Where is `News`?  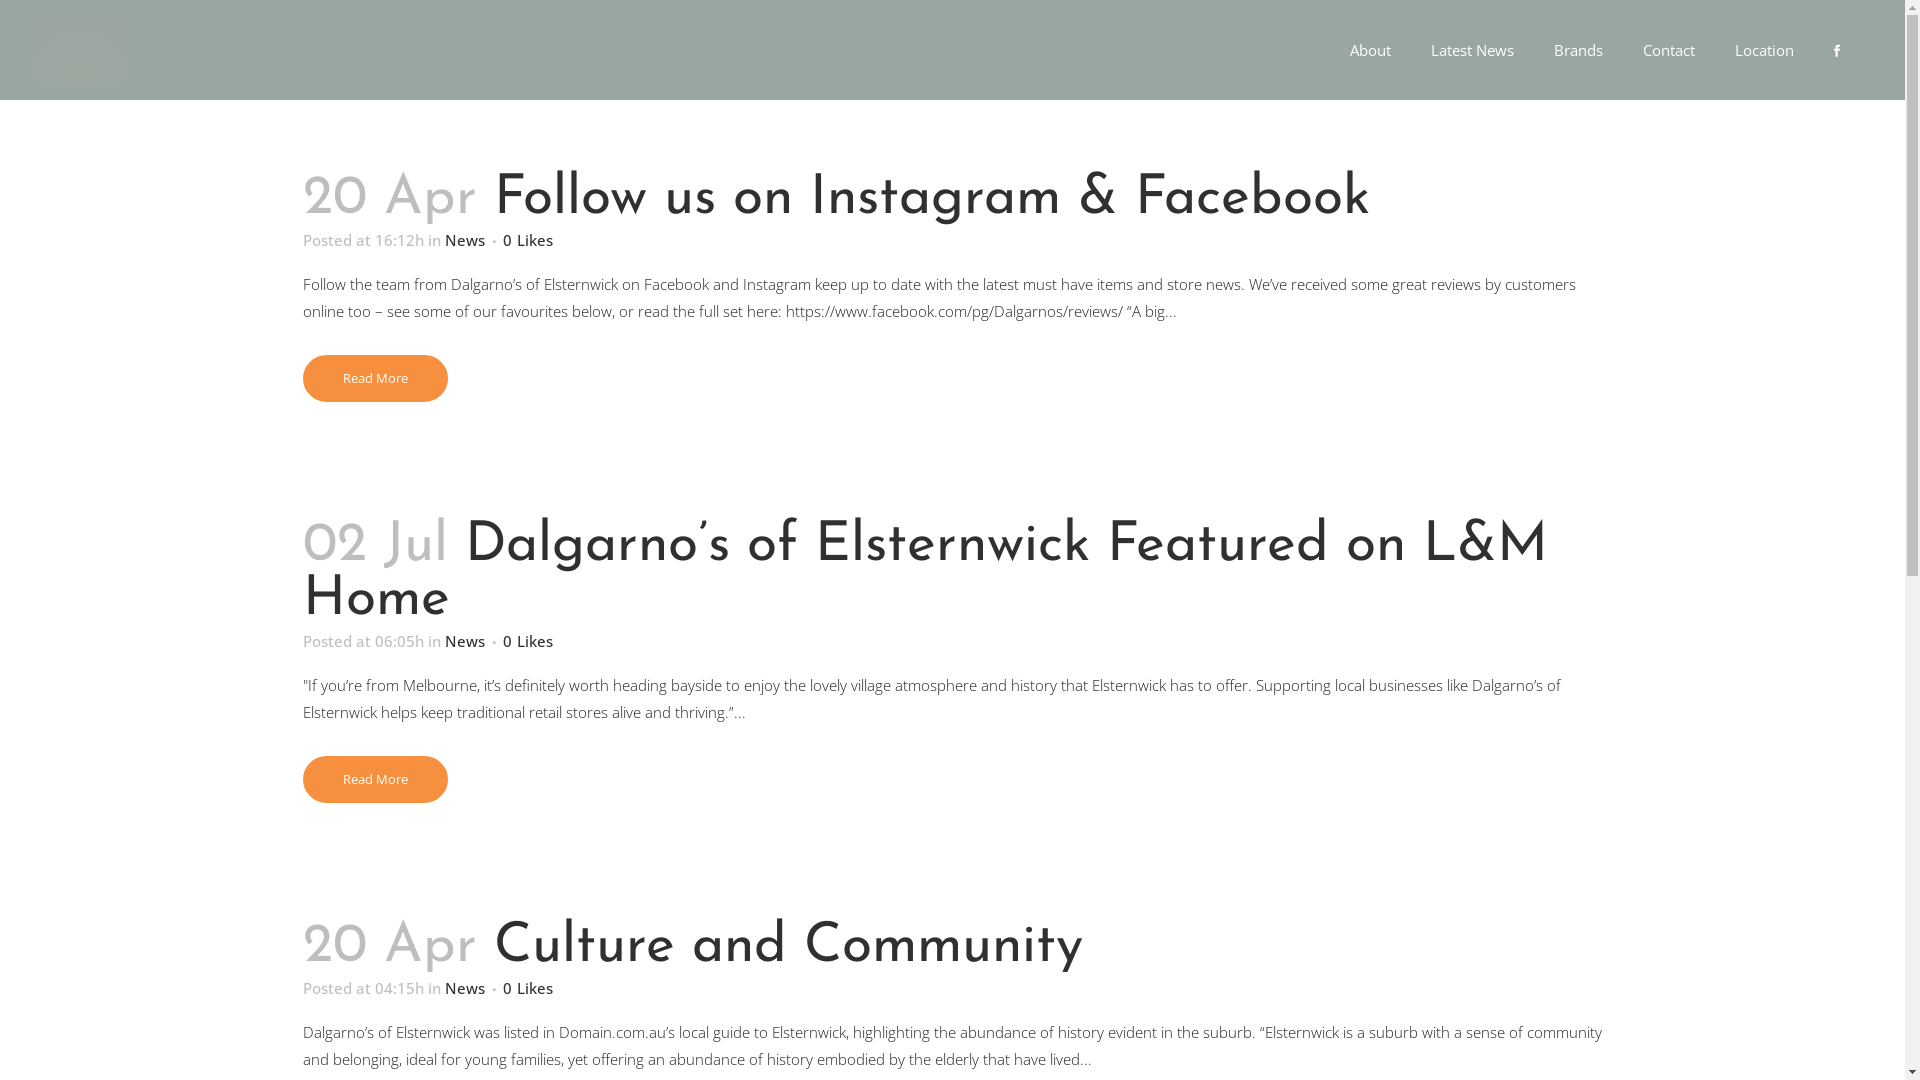
News is located at coordinates (464, 988).